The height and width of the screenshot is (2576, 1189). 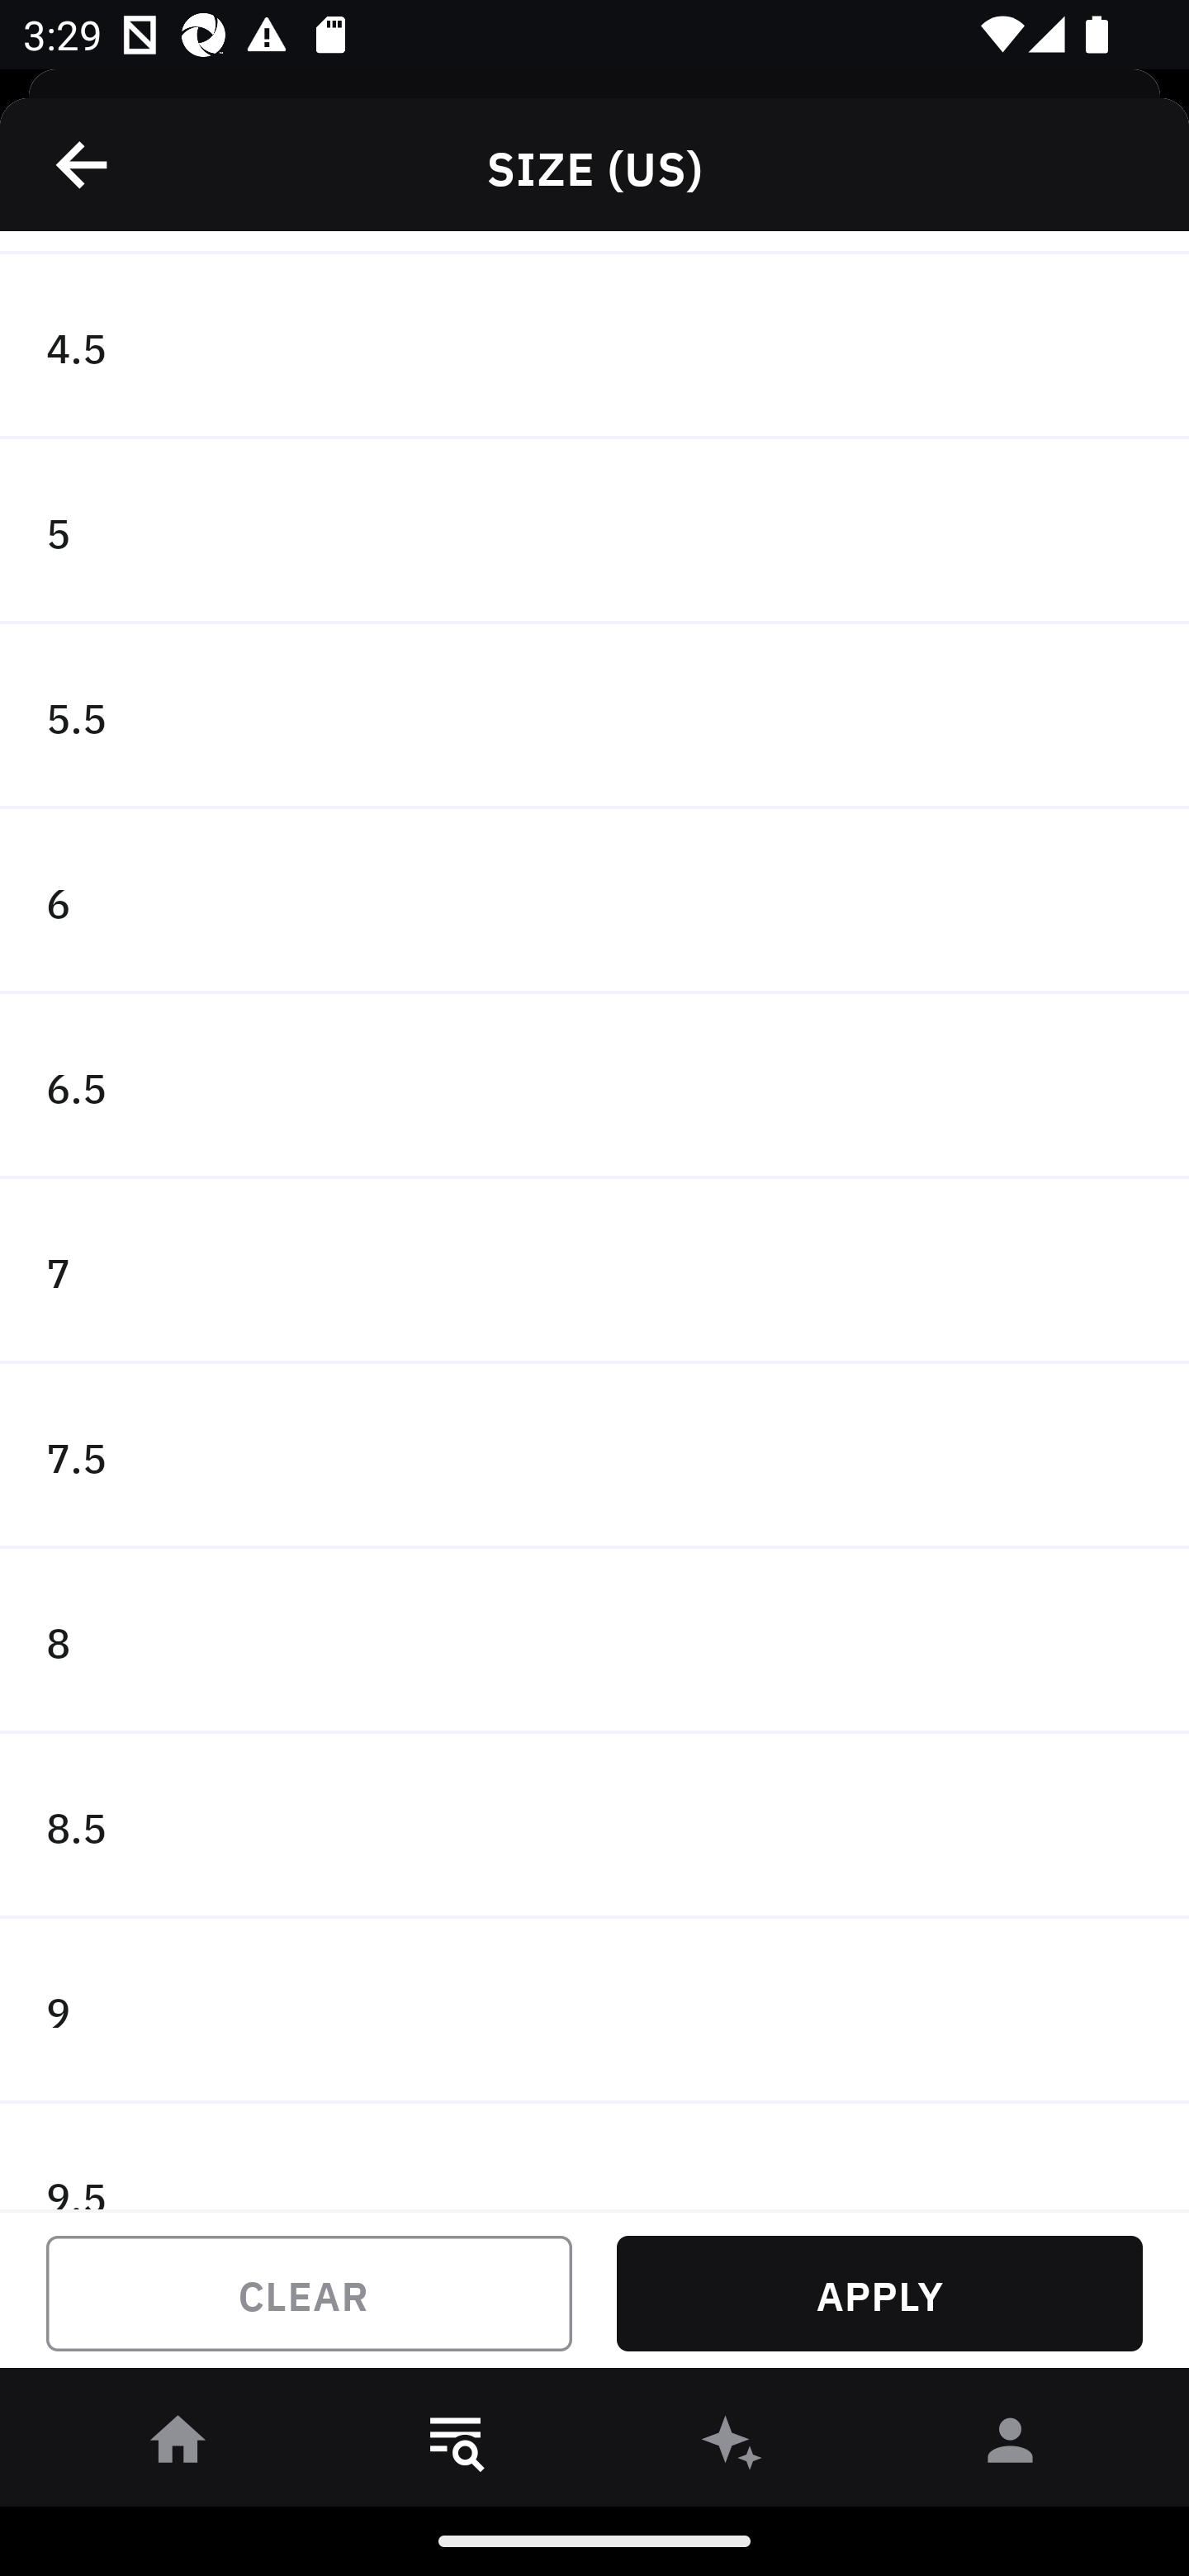 I want to click on , so click(x=83, y=164).